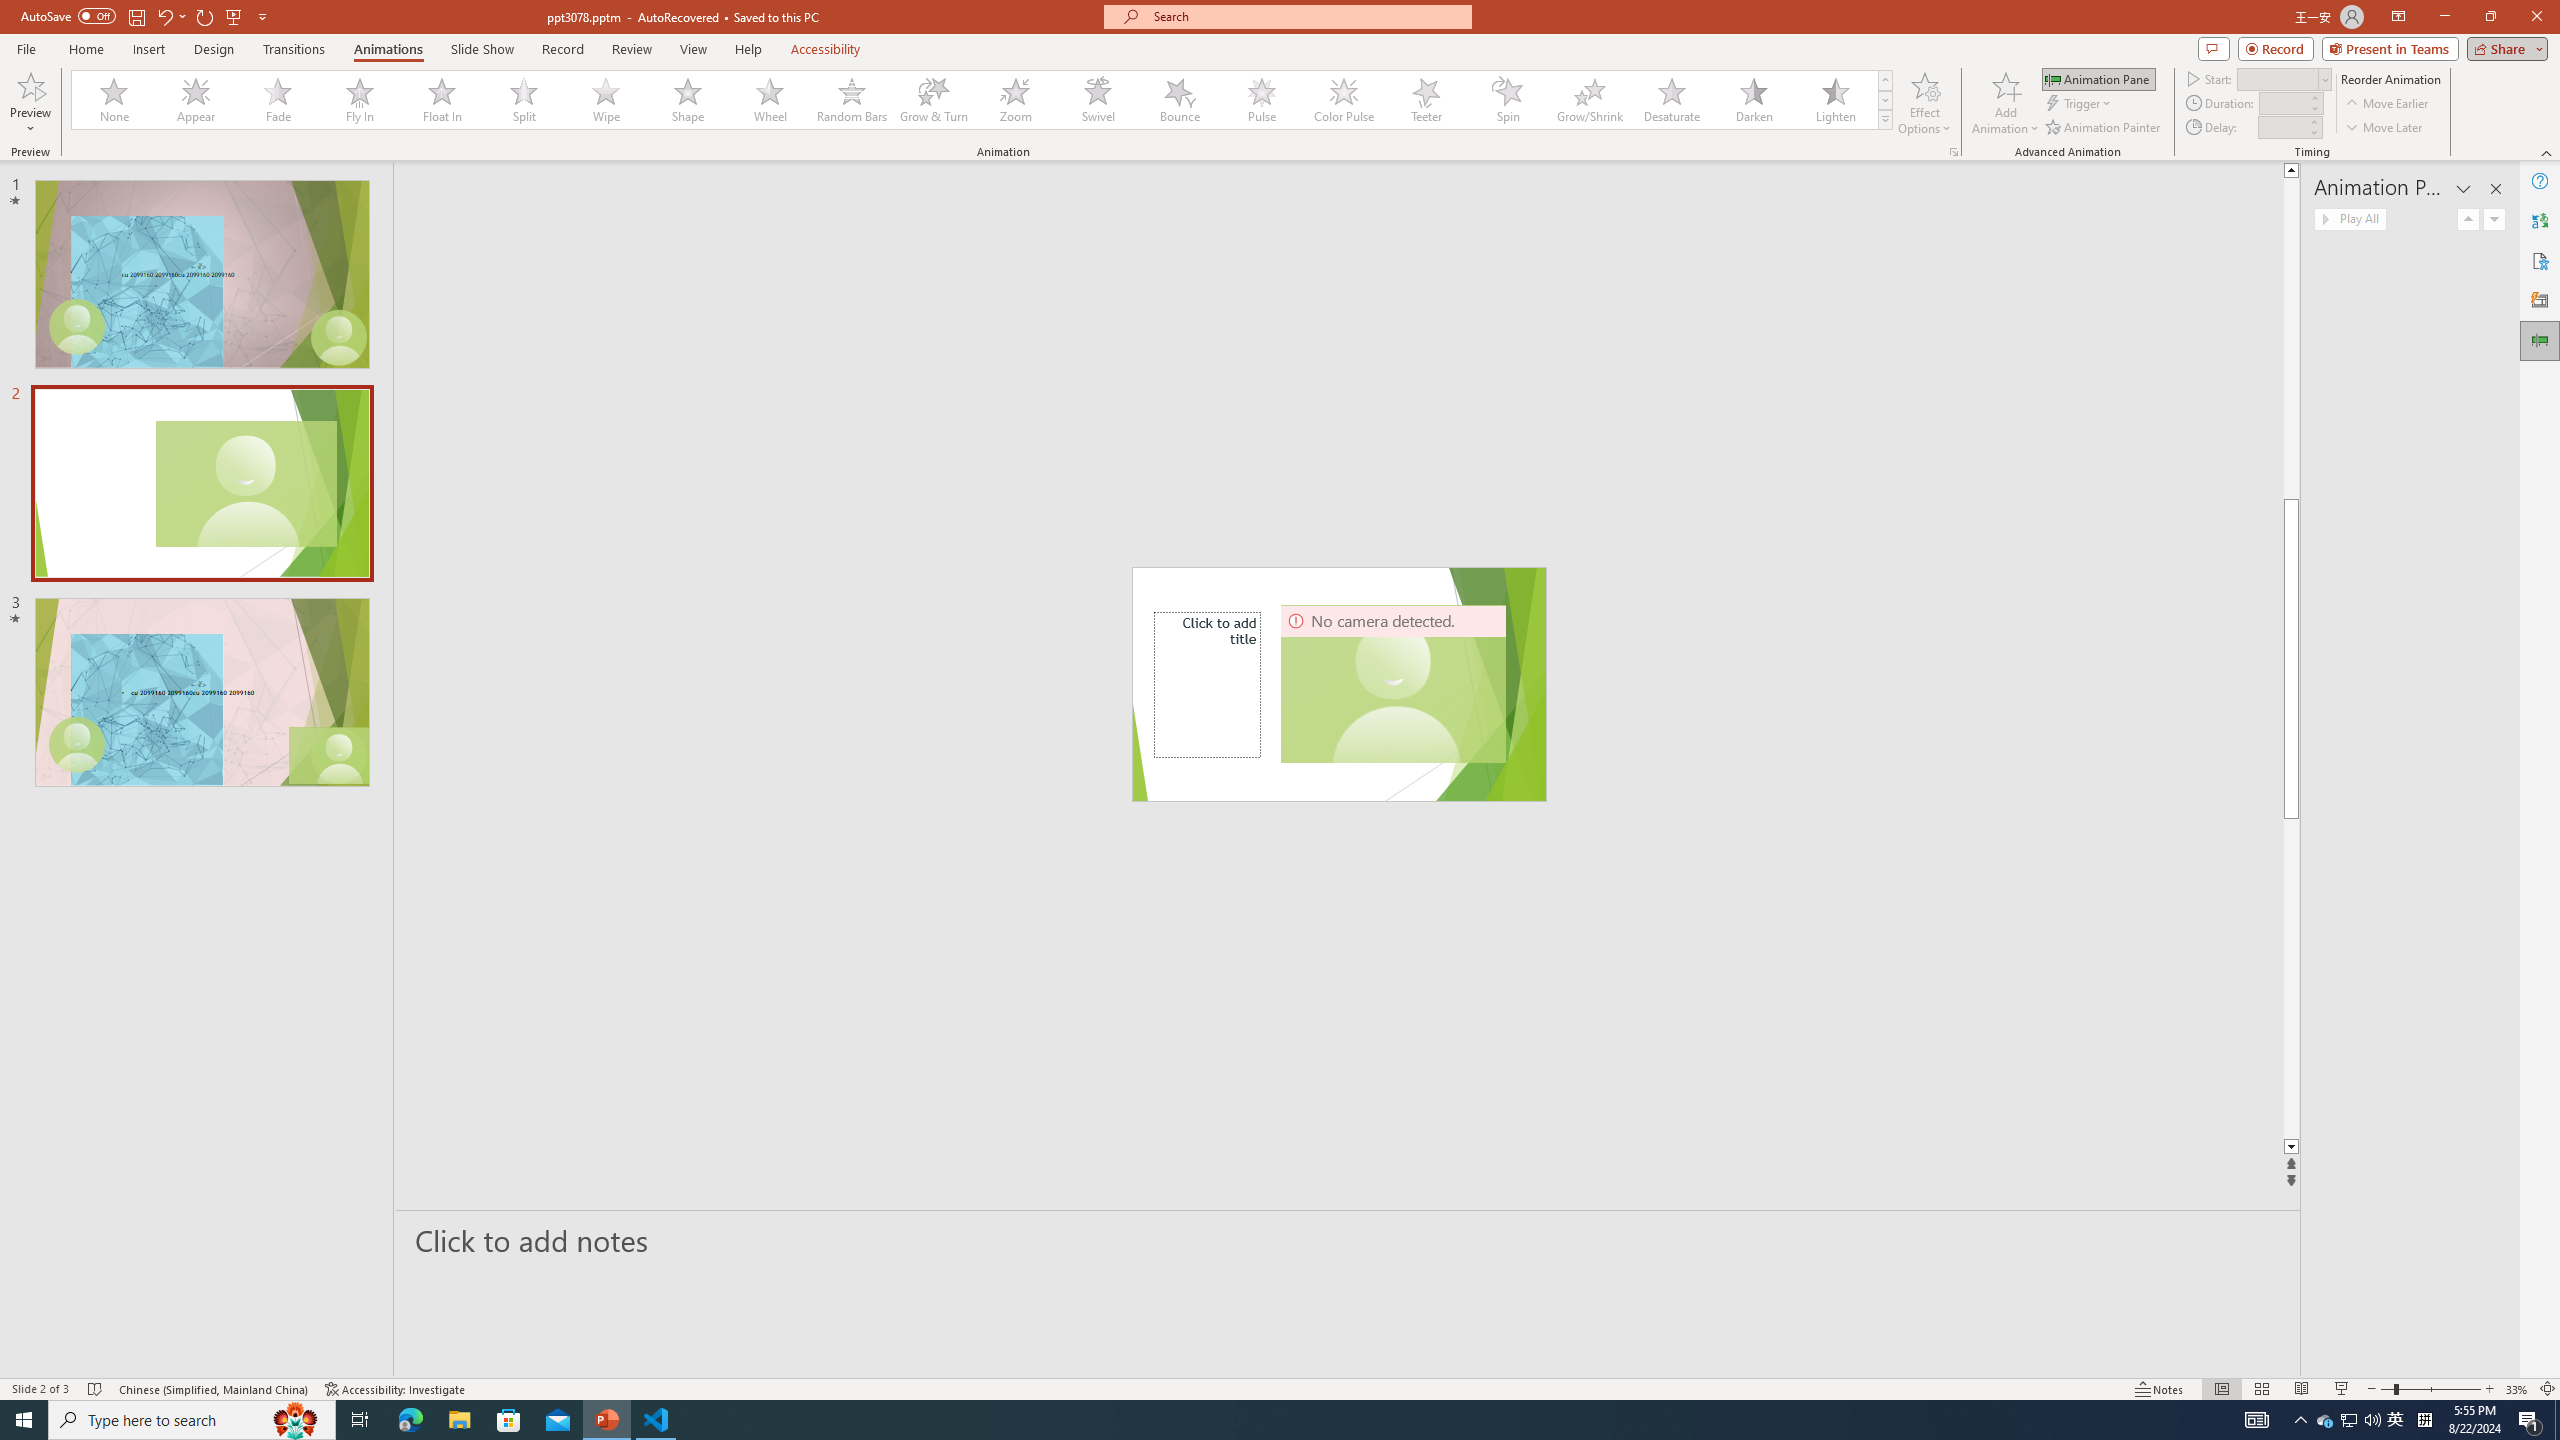 This screenshot has width=2560, height=1440. I want to click on Wheel, so click(770, 100).